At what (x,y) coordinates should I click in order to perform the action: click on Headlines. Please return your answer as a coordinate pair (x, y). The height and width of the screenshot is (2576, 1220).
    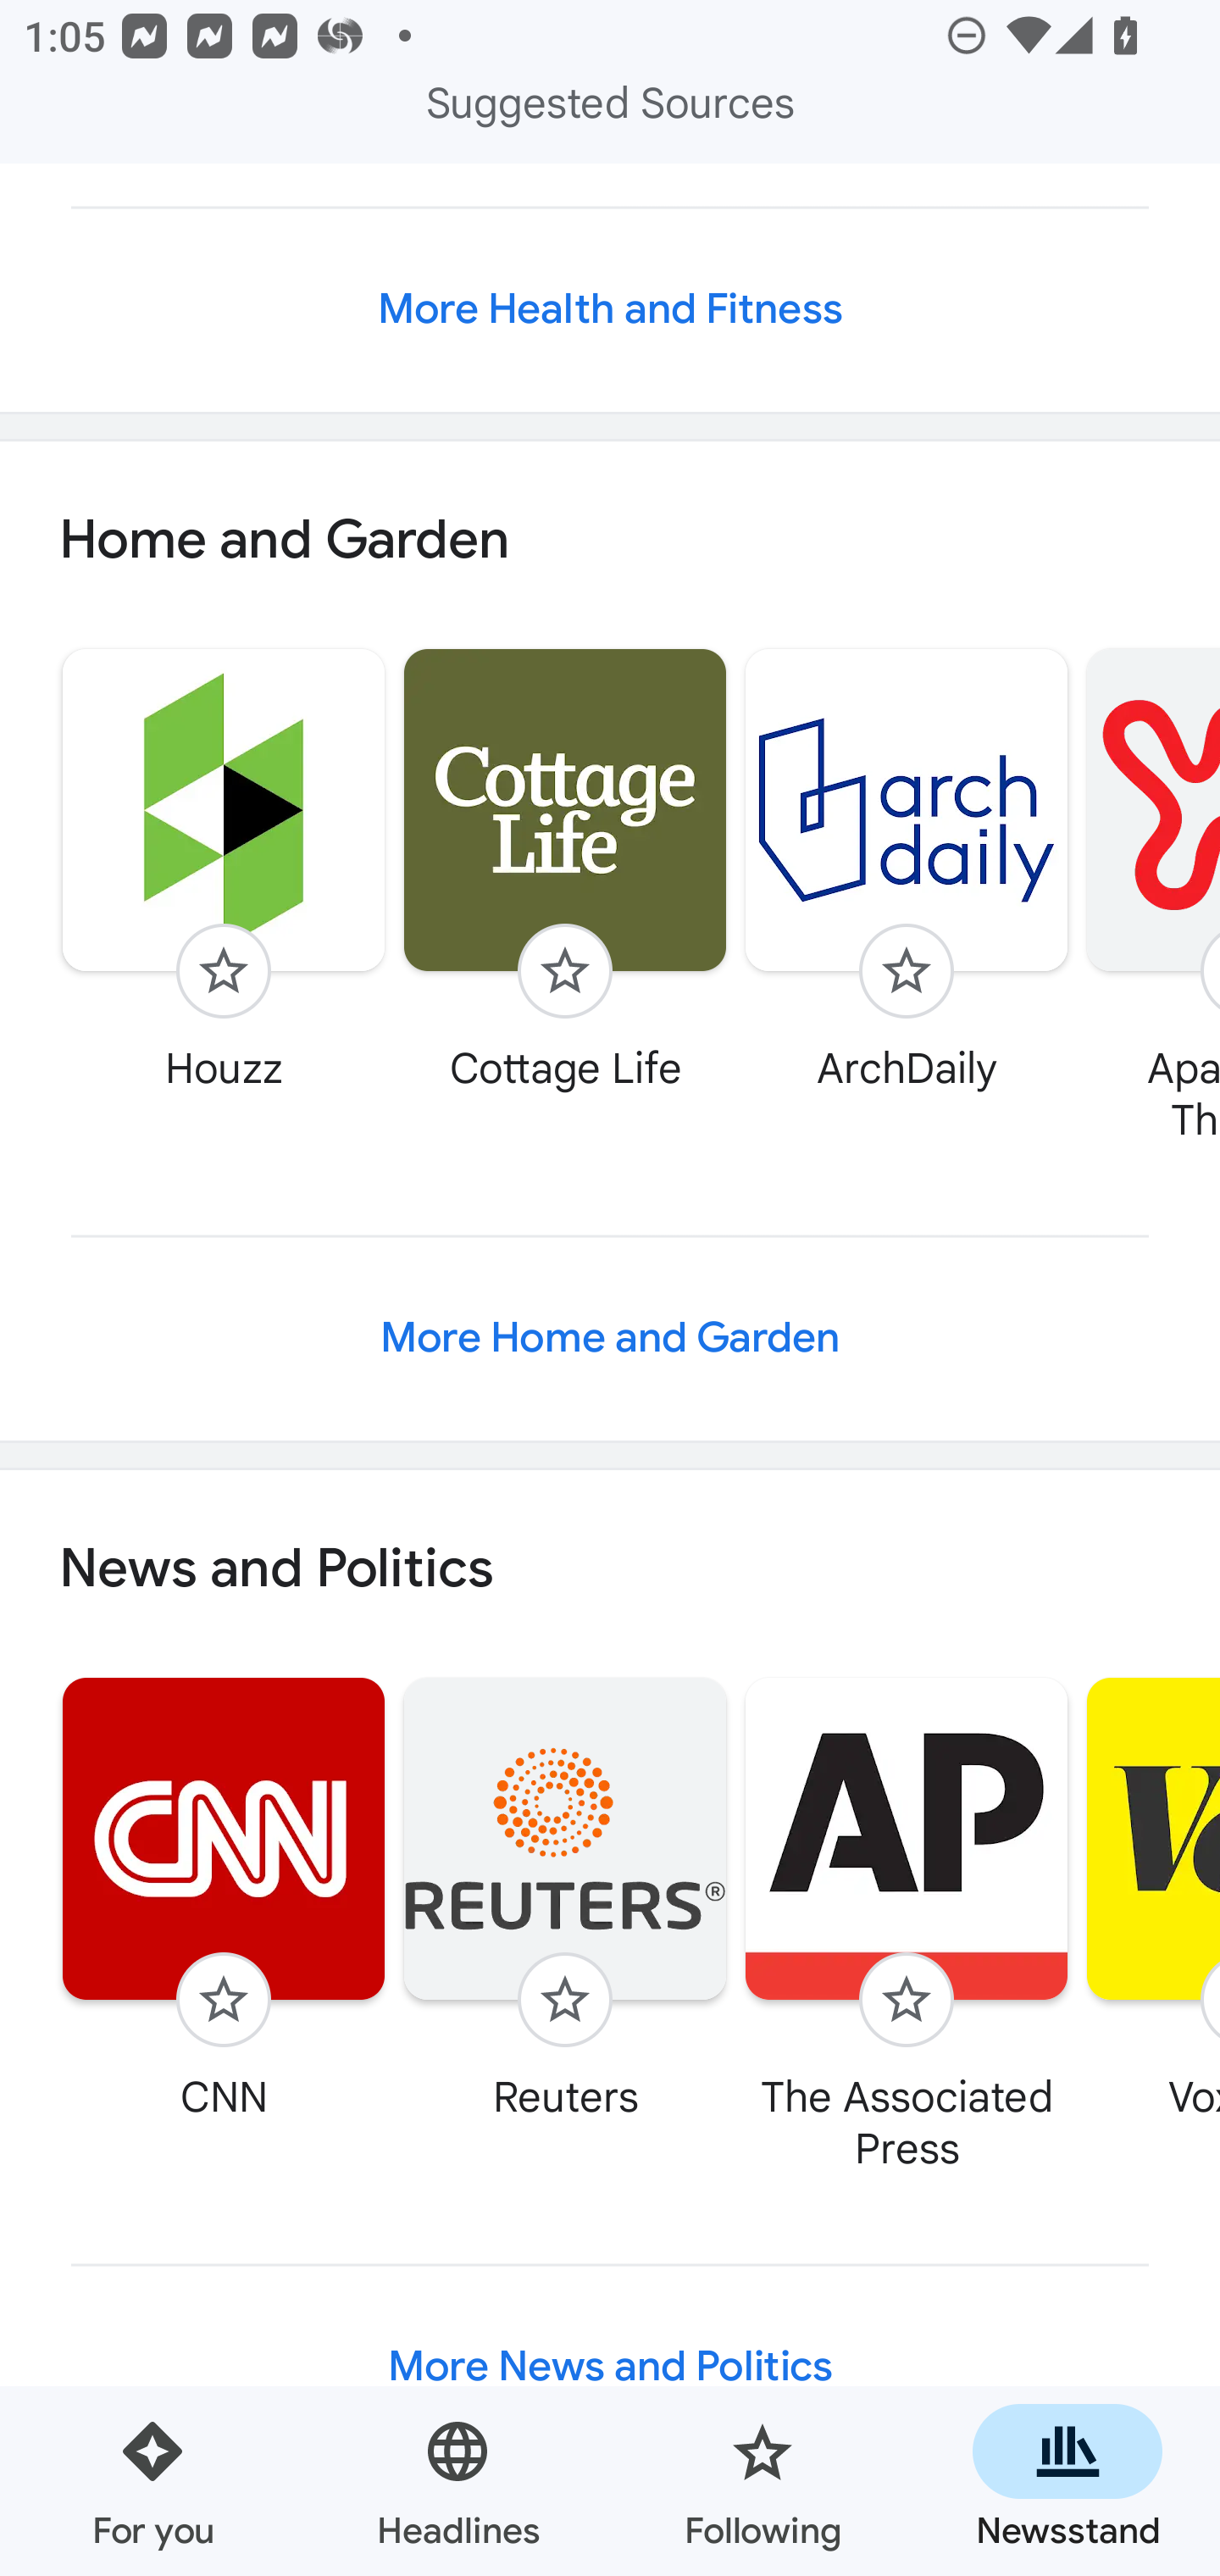
    Looking at the image, I should click on (457, 2481).